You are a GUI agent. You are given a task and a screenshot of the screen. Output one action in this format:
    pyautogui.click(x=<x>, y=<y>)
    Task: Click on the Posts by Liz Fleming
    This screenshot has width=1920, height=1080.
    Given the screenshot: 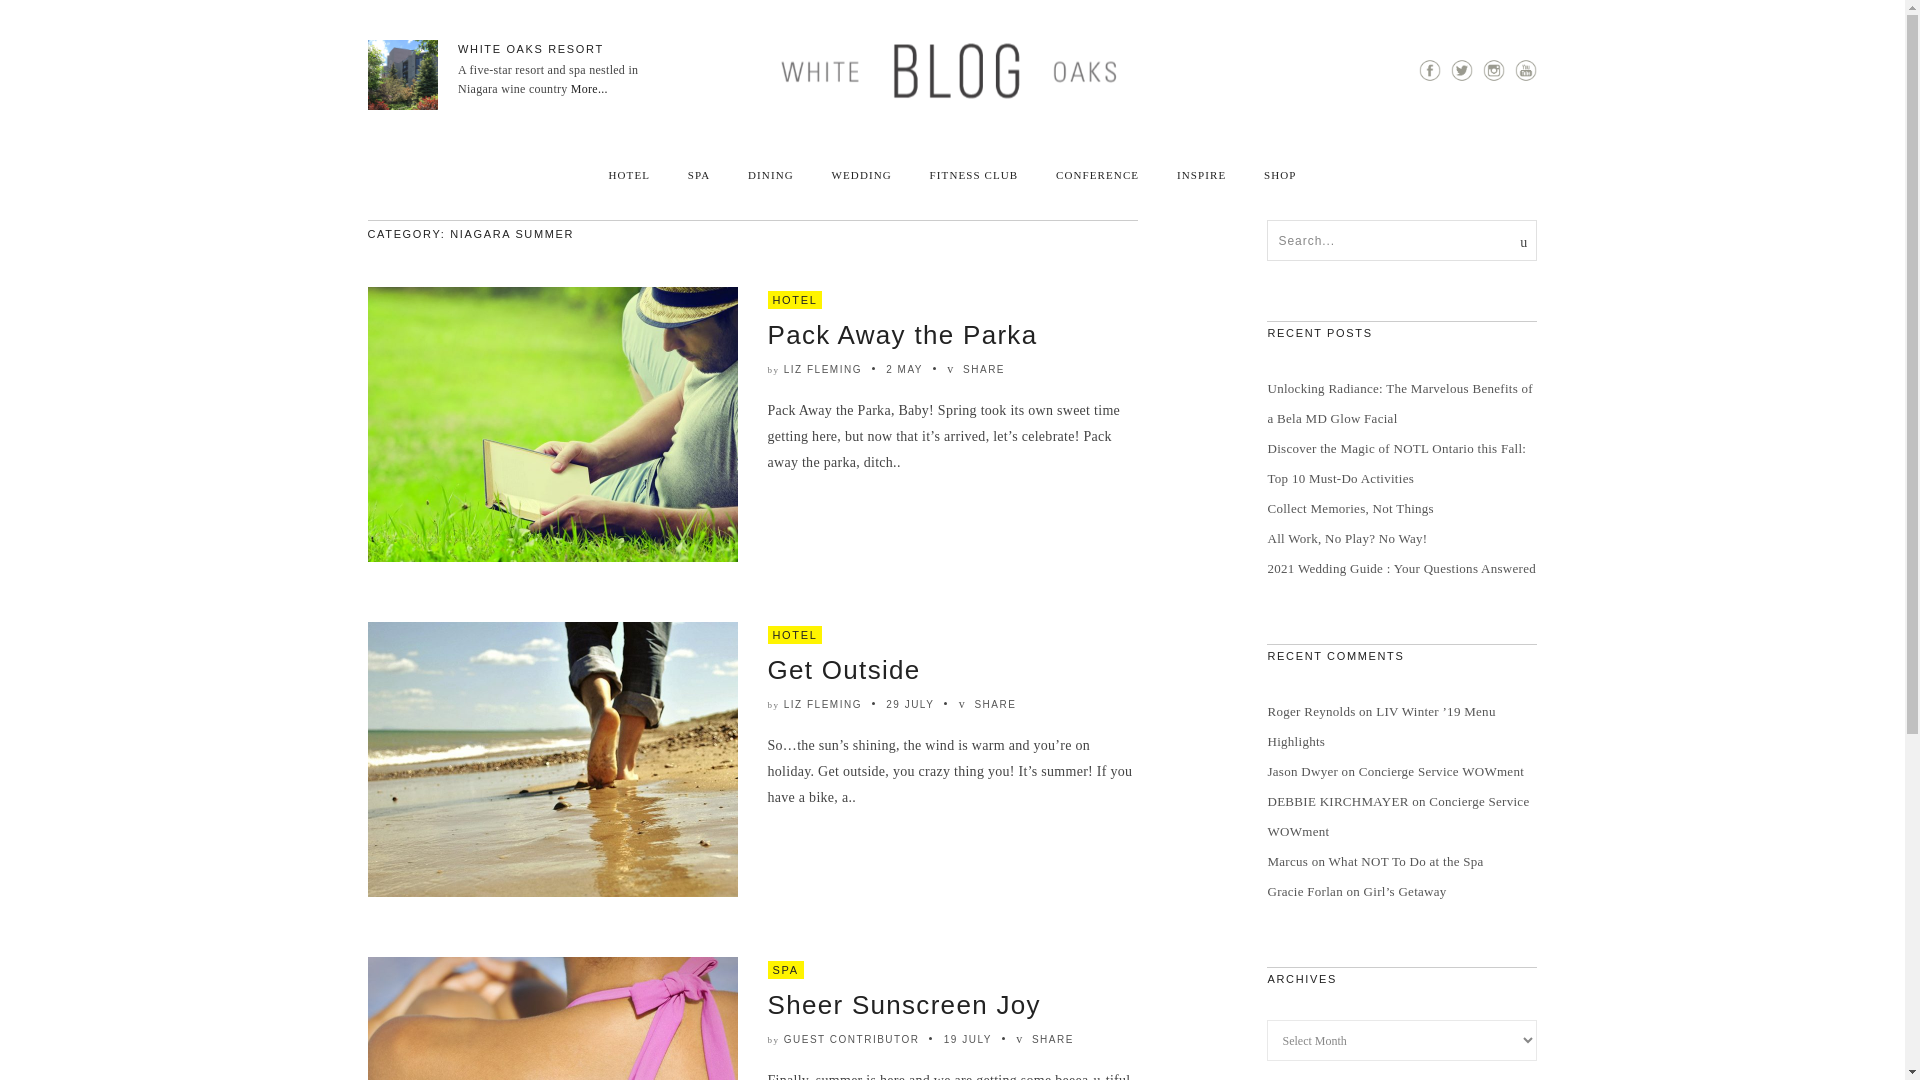 What is the action you would take?
    pyautogui.click(x=822, y=368)
    